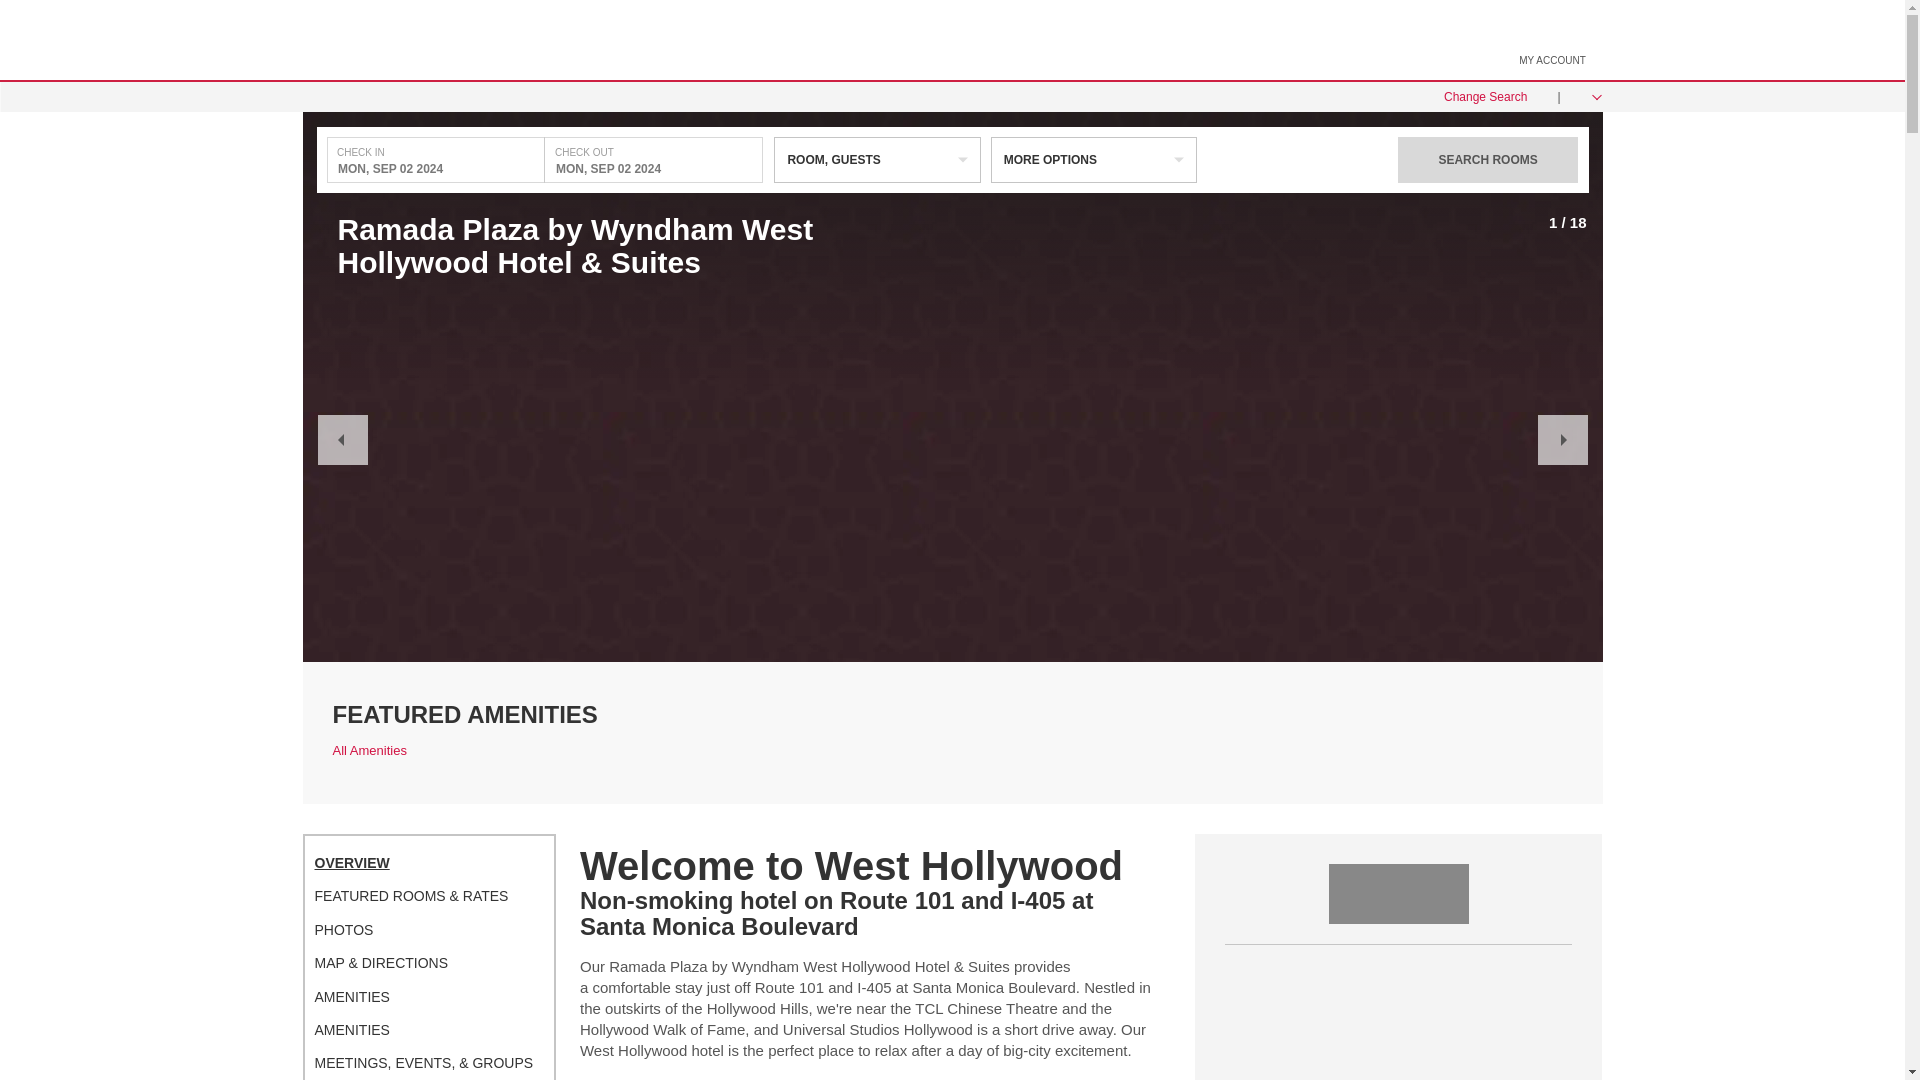 The height and width of the screenshot is (1080, 1920). I want to click on LANGUAGES, so click(1356, 39).